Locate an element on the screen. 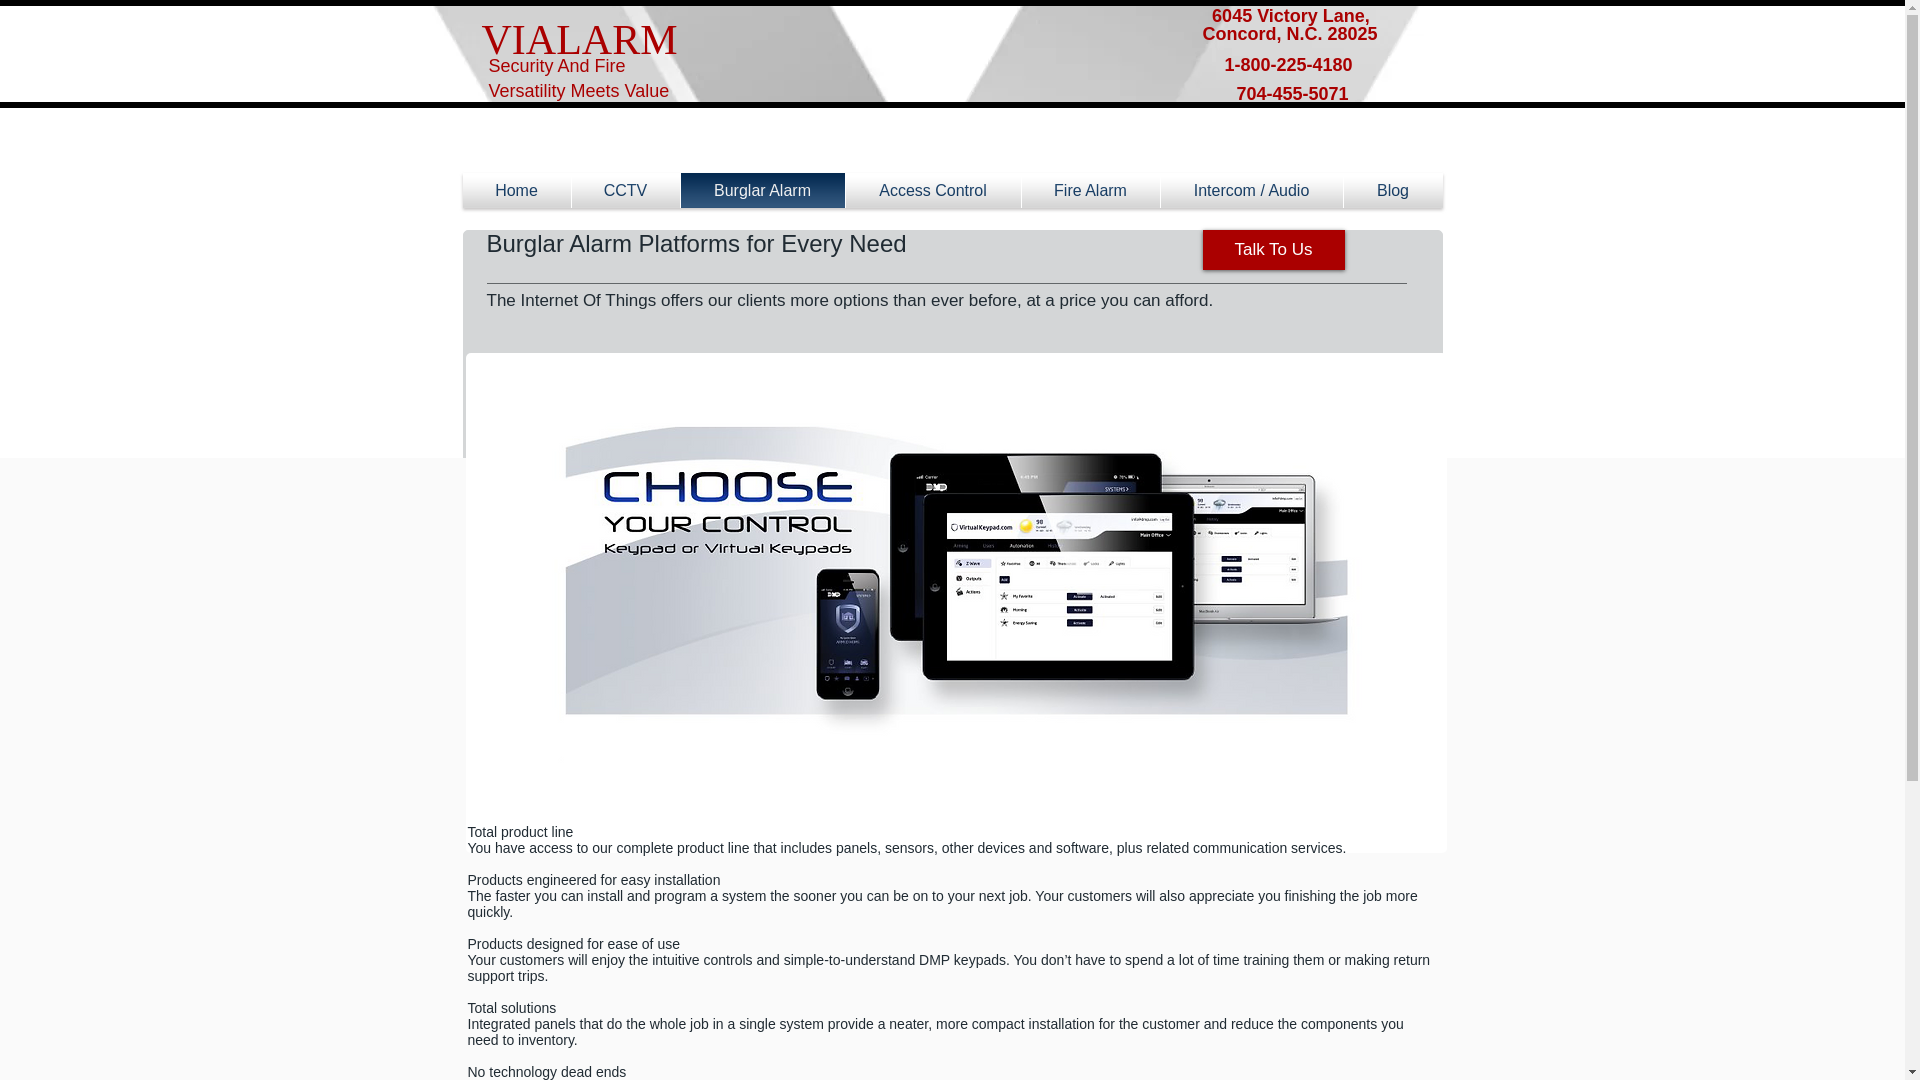  Burglar Alarm is located at coordinates (762, 190).